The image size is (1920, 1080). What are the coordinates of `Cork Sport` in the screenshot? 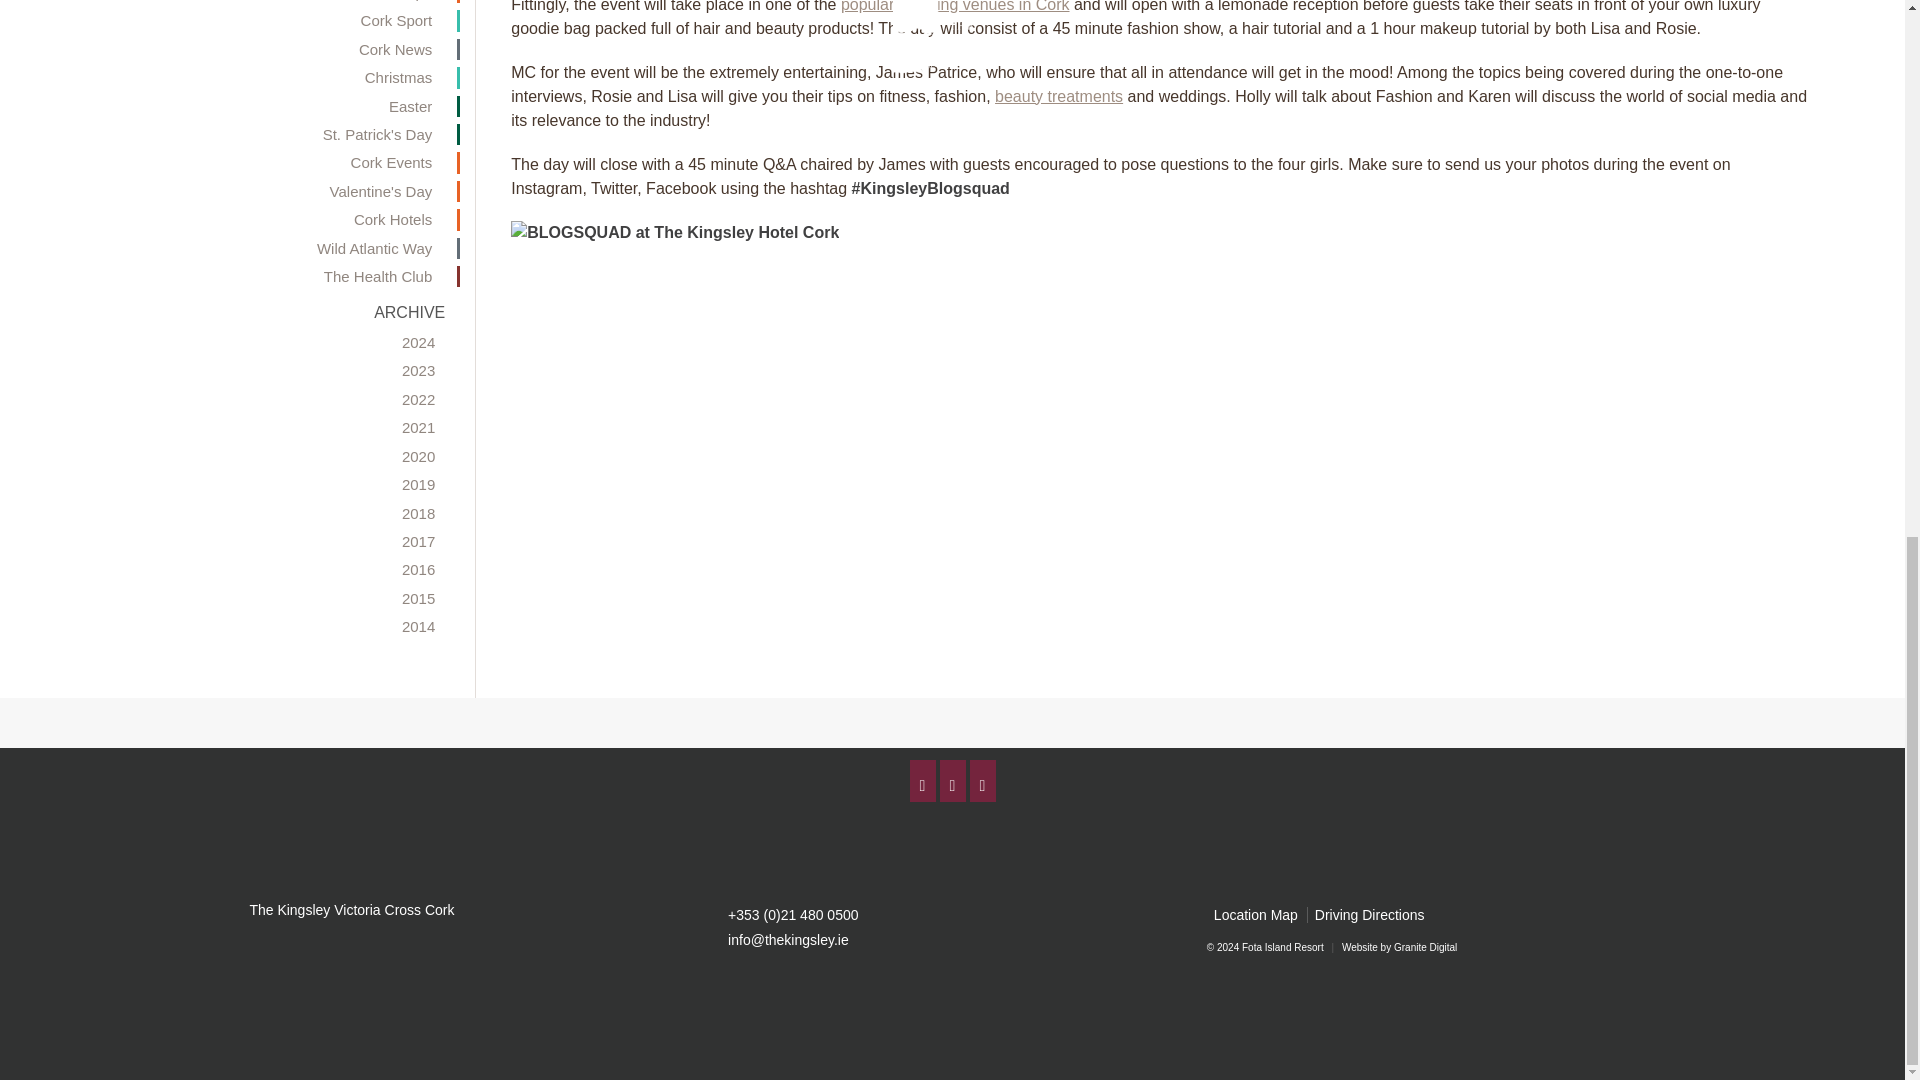 It's located at (236, 20).